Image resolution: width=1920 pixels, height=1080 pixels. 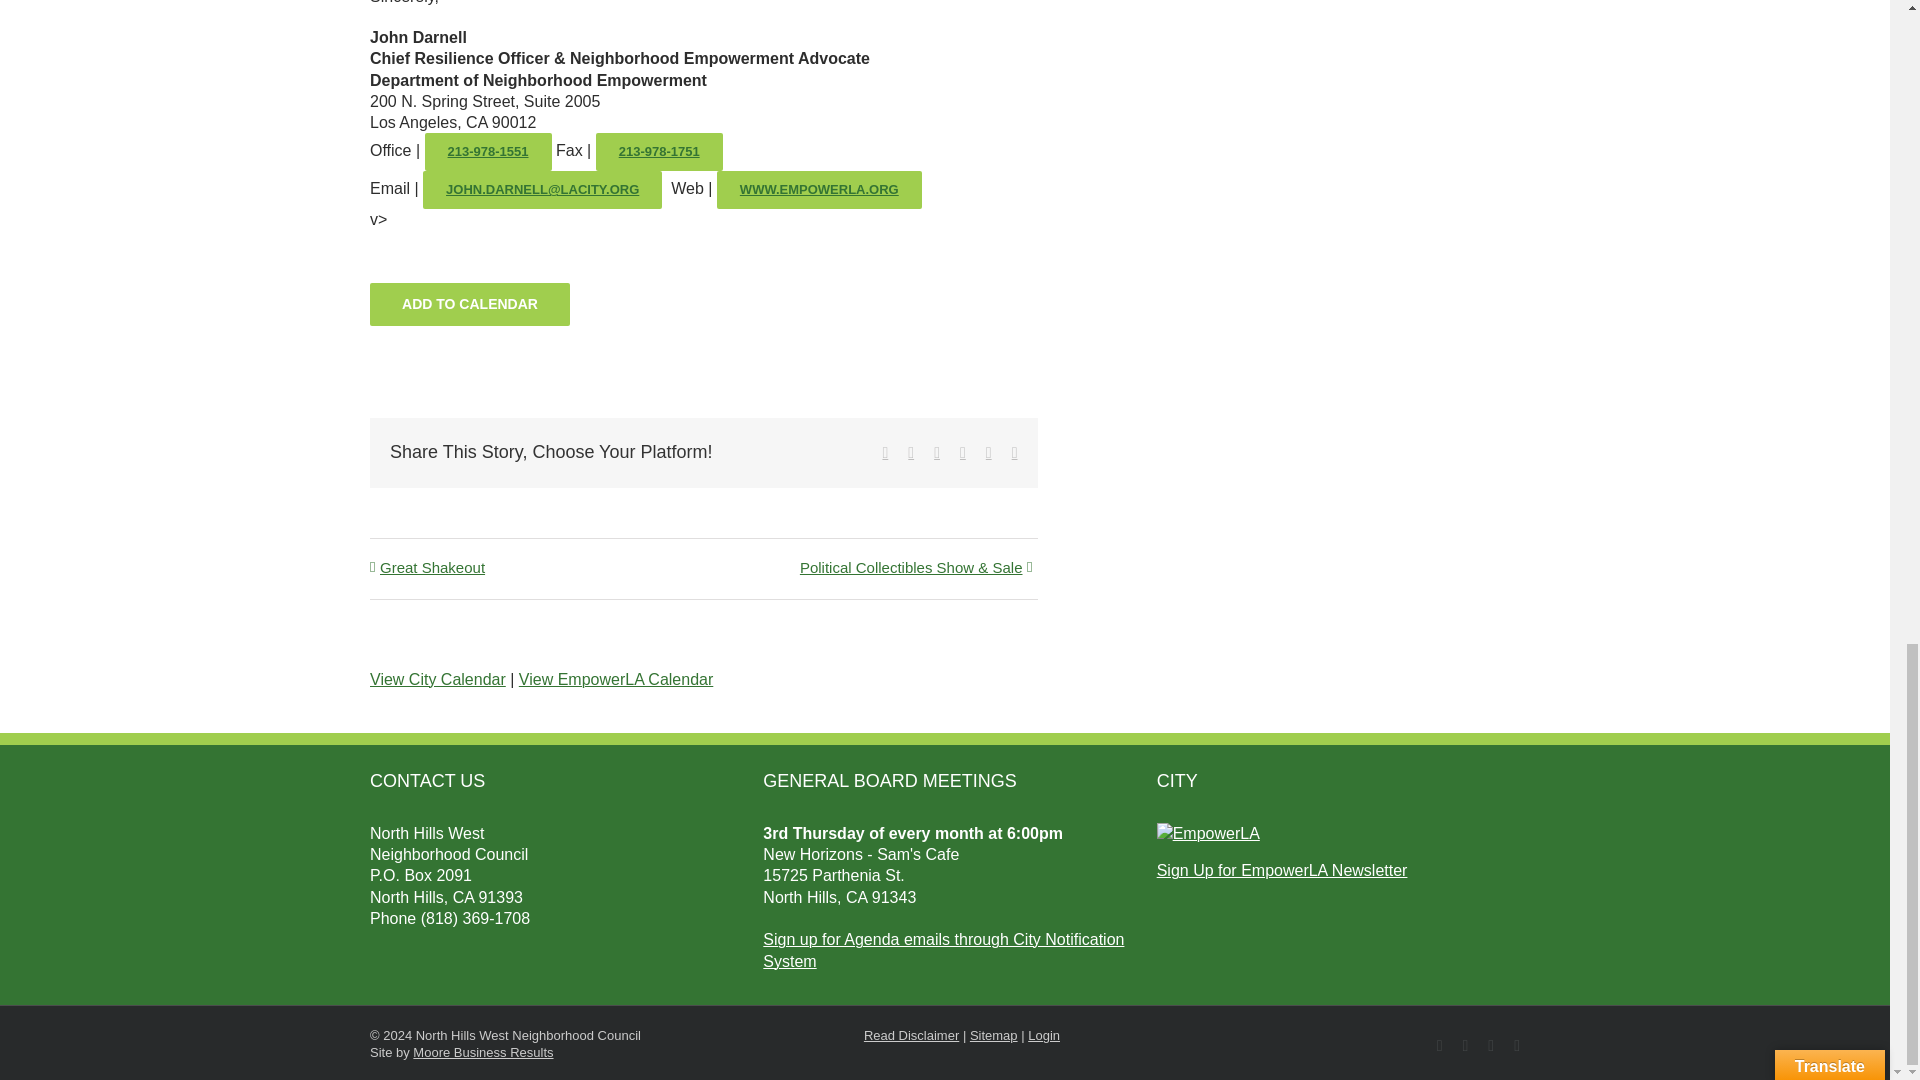 What do you see at coordinates (818, 190) in the screenshot?
I see `WWW.EMPOWERLA.ORG` at bounding box center [818, 190].